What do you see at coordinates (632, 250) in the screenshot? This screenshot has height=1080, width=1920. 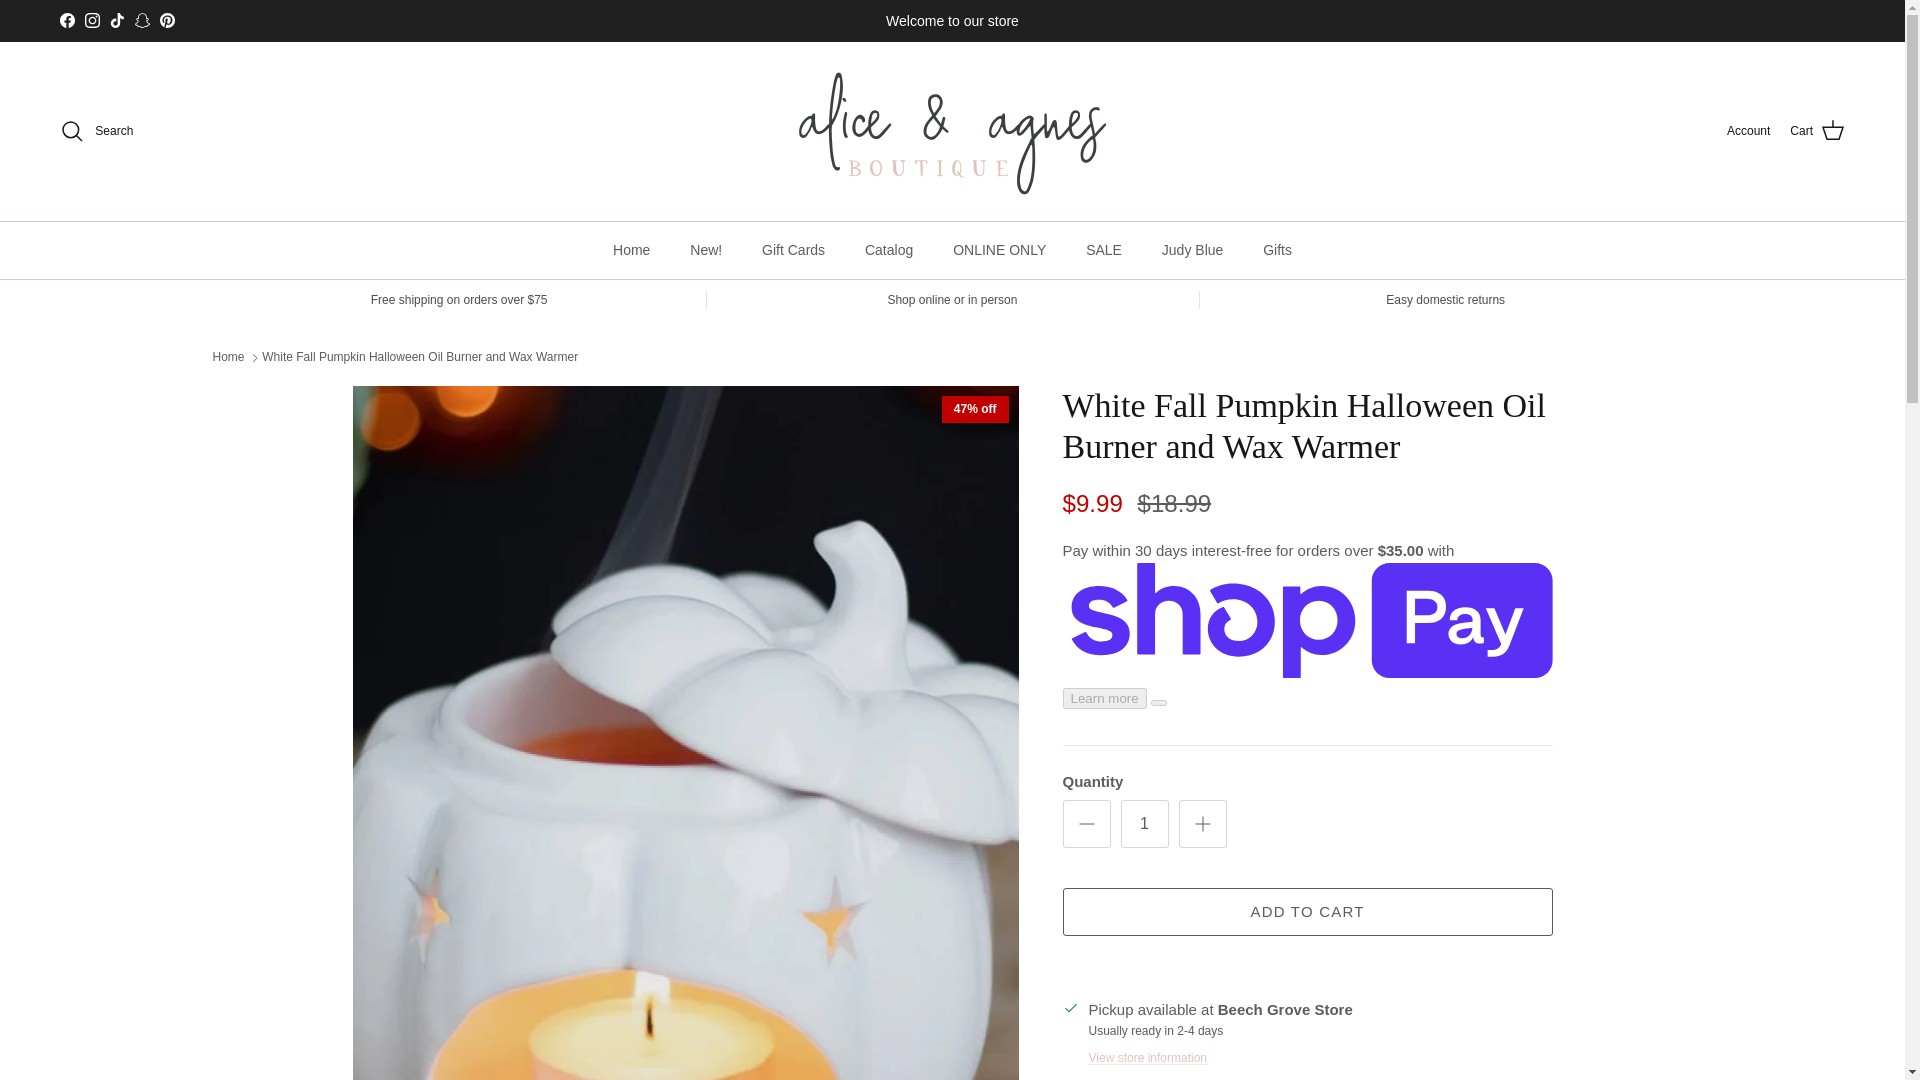 I see `Home` at bounding box center [632, 250].